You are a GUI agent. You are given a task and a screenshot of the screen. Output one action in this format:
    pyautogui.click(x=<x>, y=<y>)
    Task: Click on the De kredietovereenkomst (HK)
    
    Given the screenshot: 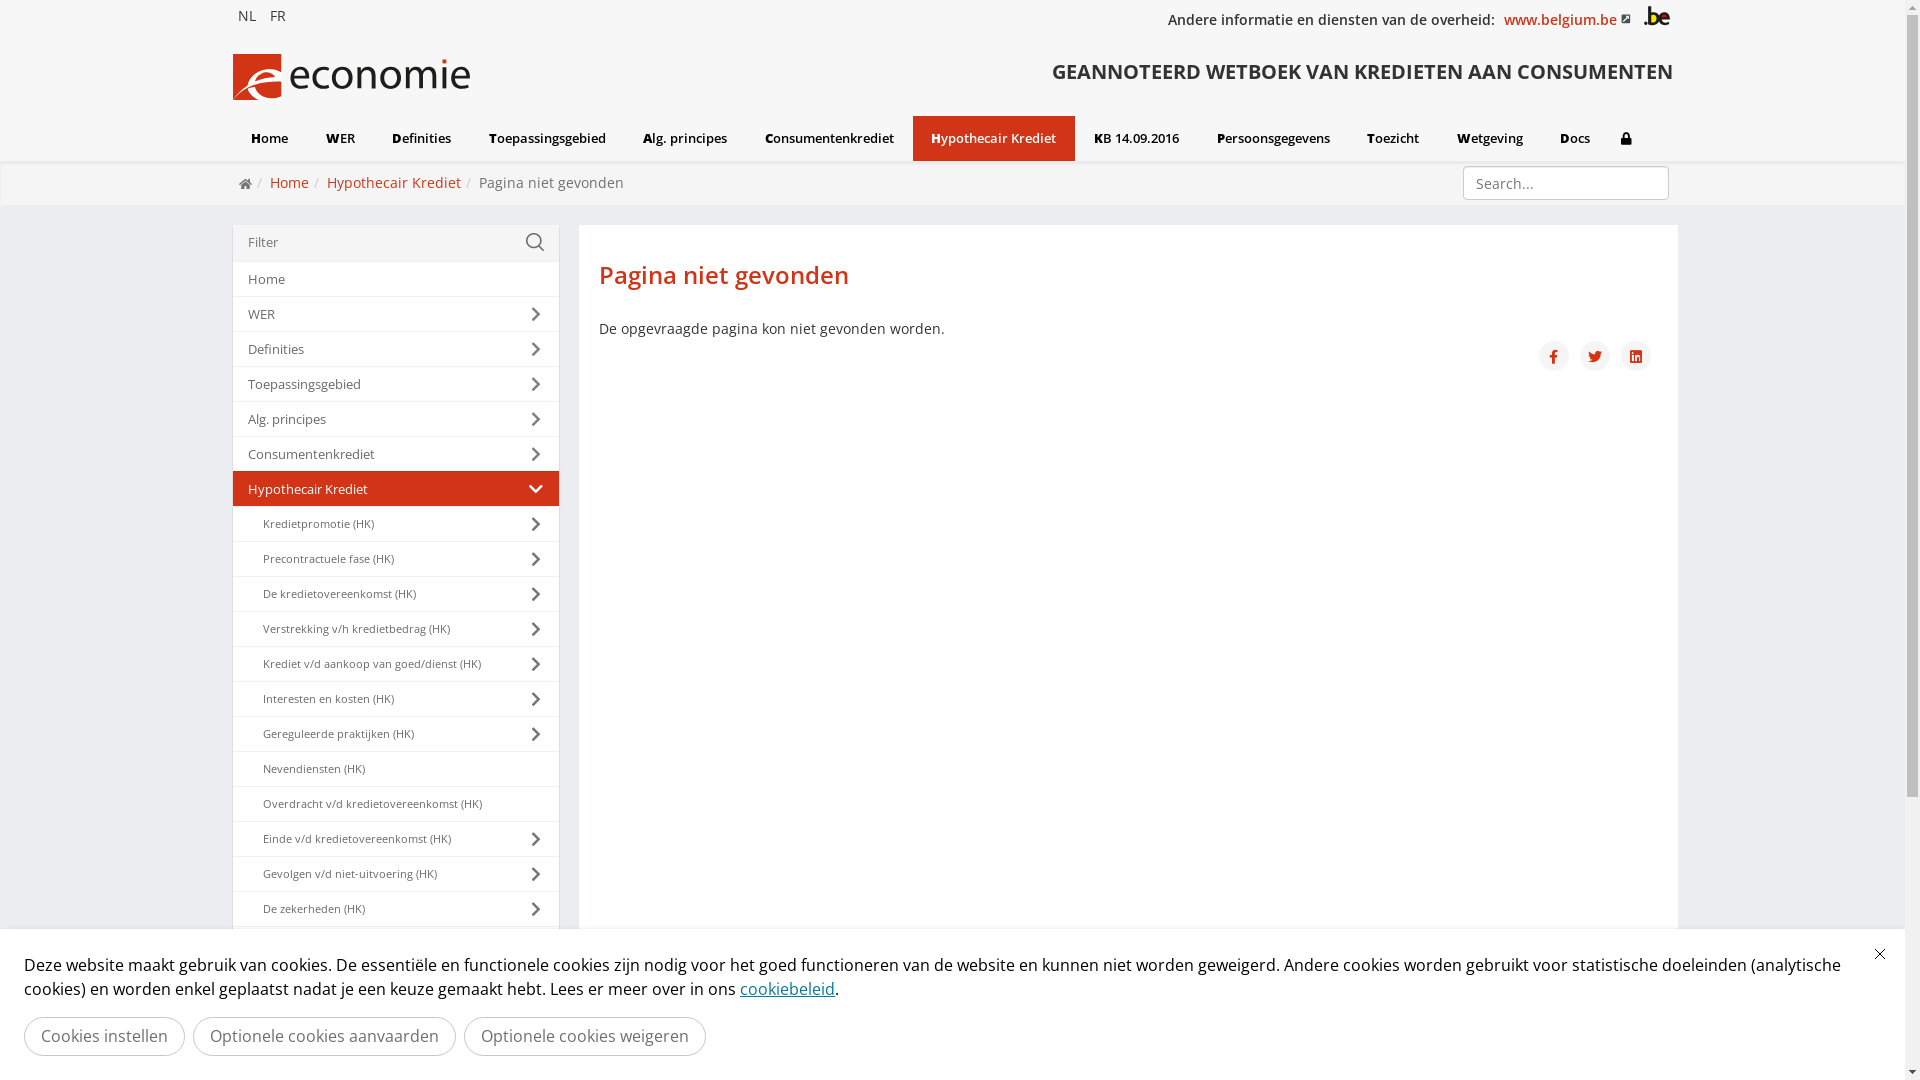 What is the action you would take?
    pyautogui.click(x=395, y=594)
    